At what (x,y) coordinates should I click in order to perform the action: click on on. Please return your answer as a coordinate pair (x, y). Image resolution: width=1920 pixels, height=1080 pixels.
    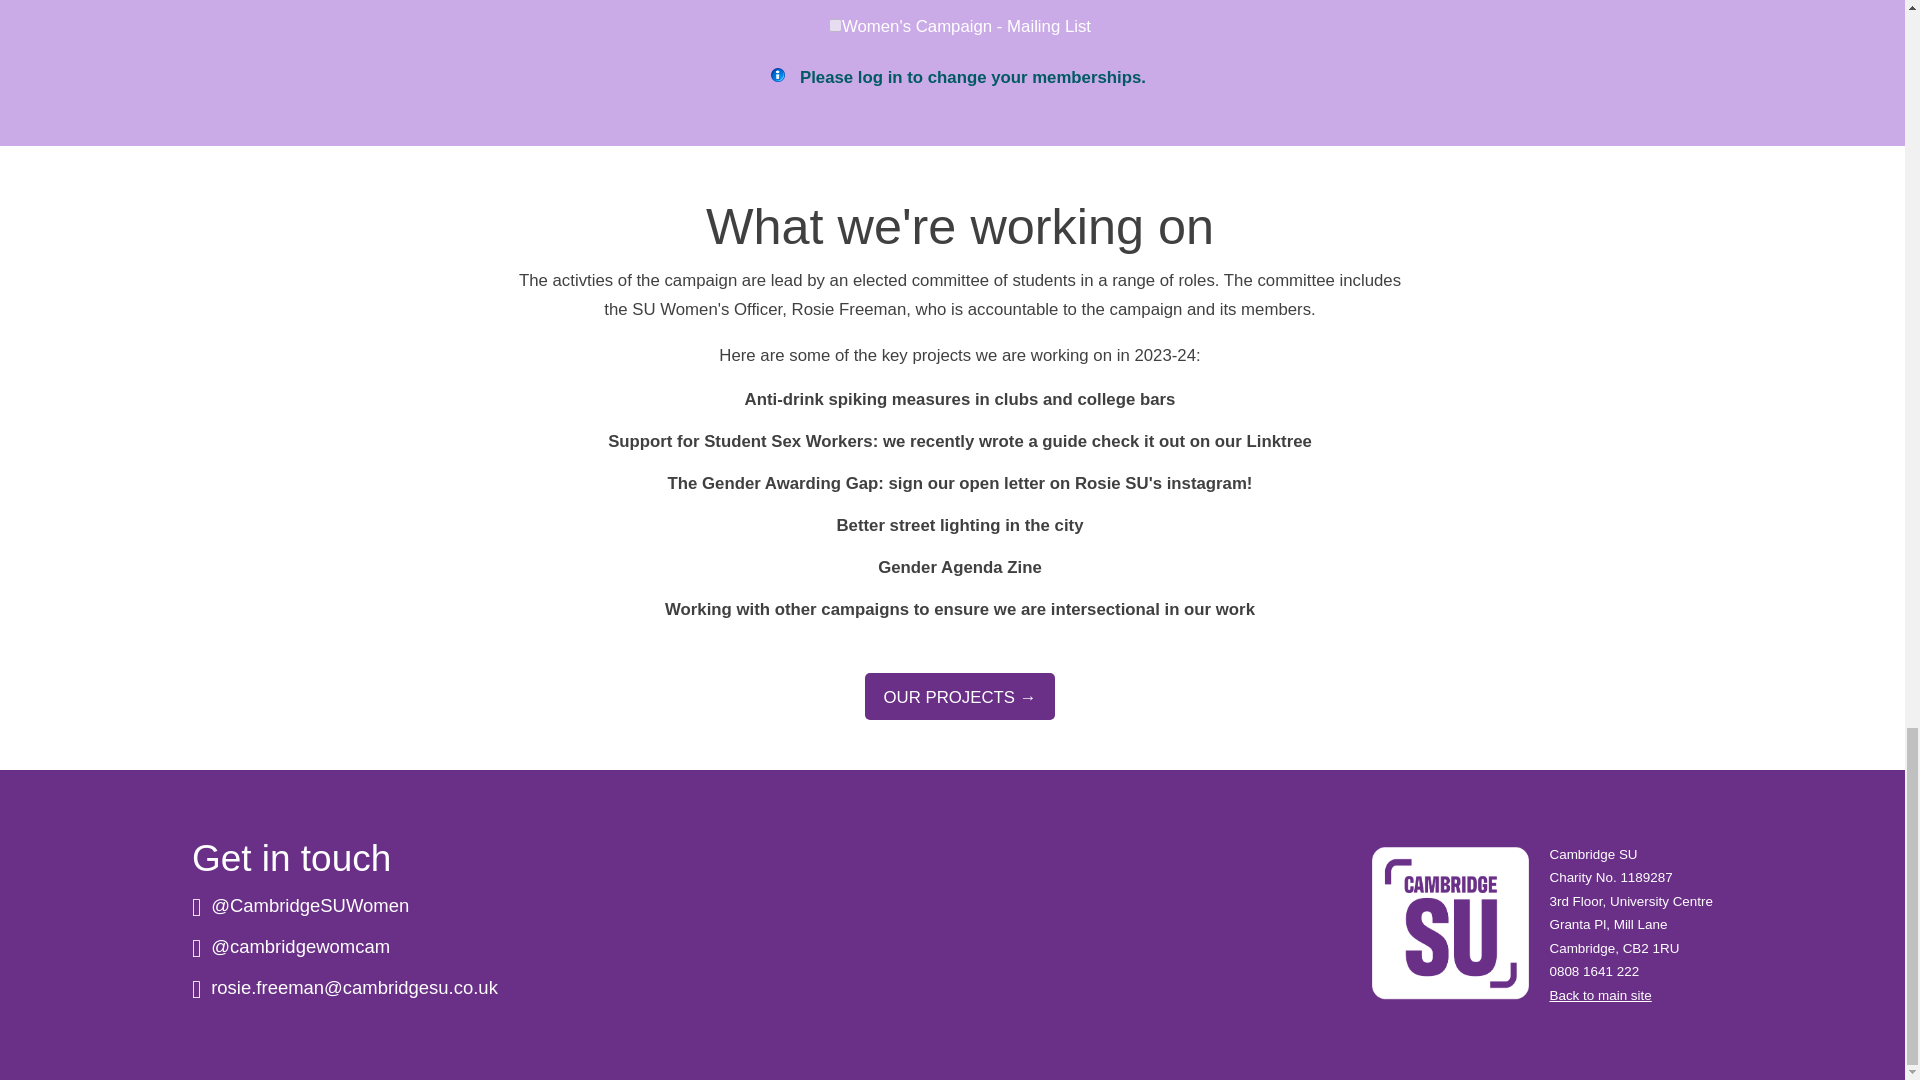
    Looking at the image, I should click on (836, 26).